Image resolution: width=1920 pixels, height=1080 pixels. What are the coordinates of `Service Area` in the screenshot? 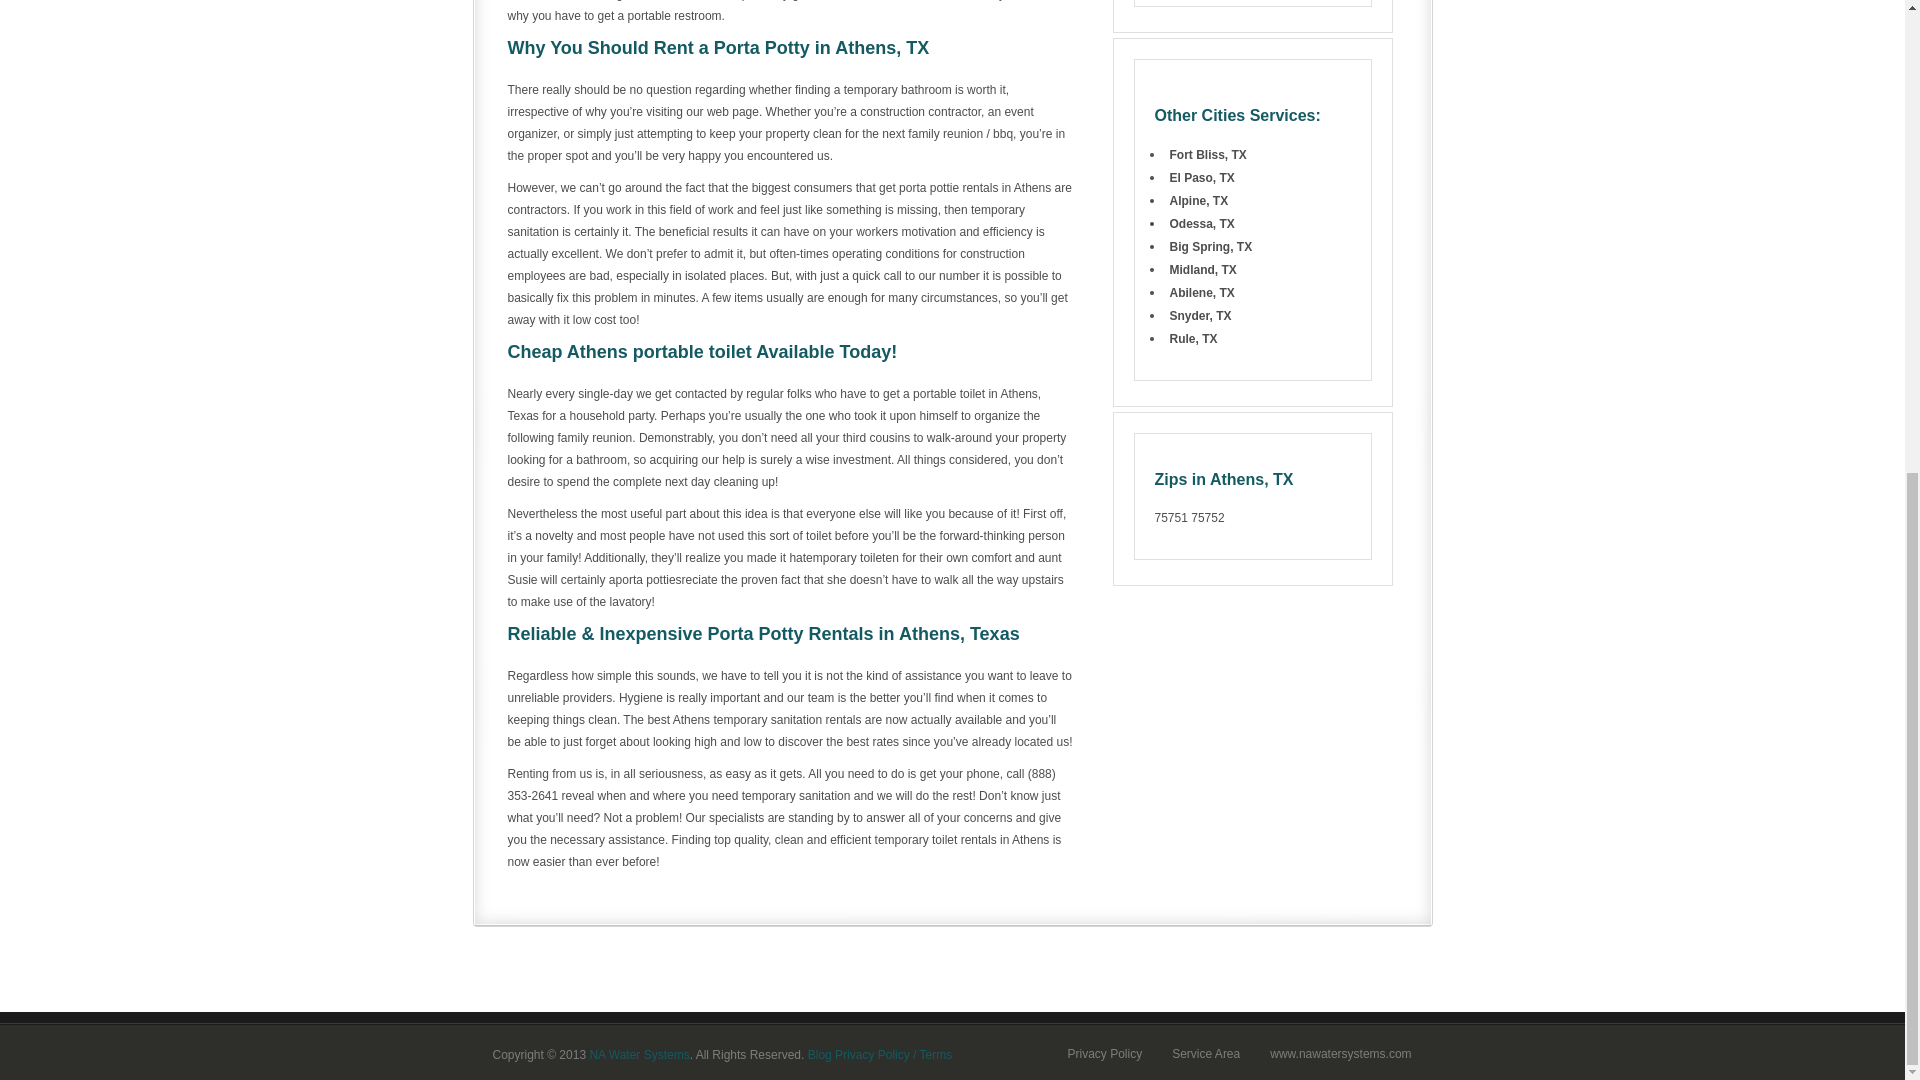 It's located at (1206, 1054).